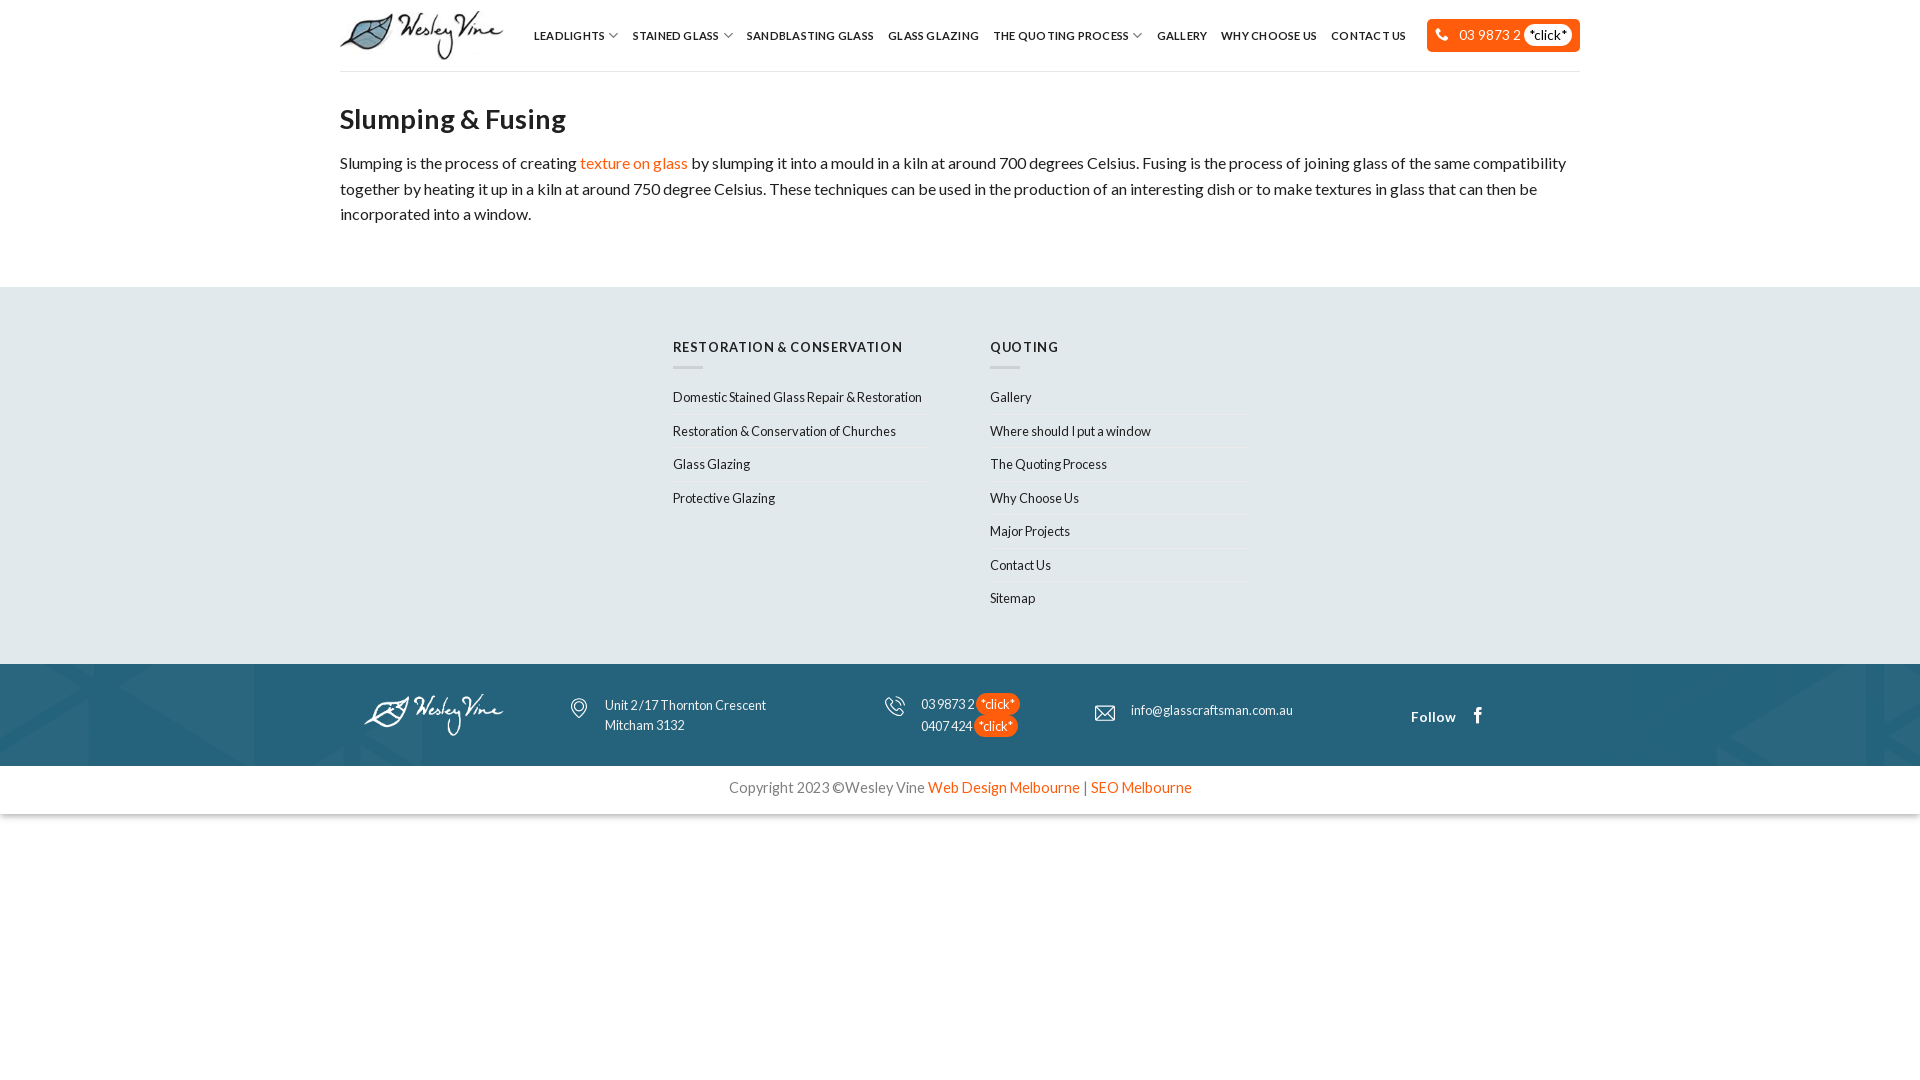 The width and height of the screenshot is (1920, 1080). What do you see at coordinates (1004, 788) in the screenshot?
I see `Web Design Melbourne` at bounding box center [1004, 788].